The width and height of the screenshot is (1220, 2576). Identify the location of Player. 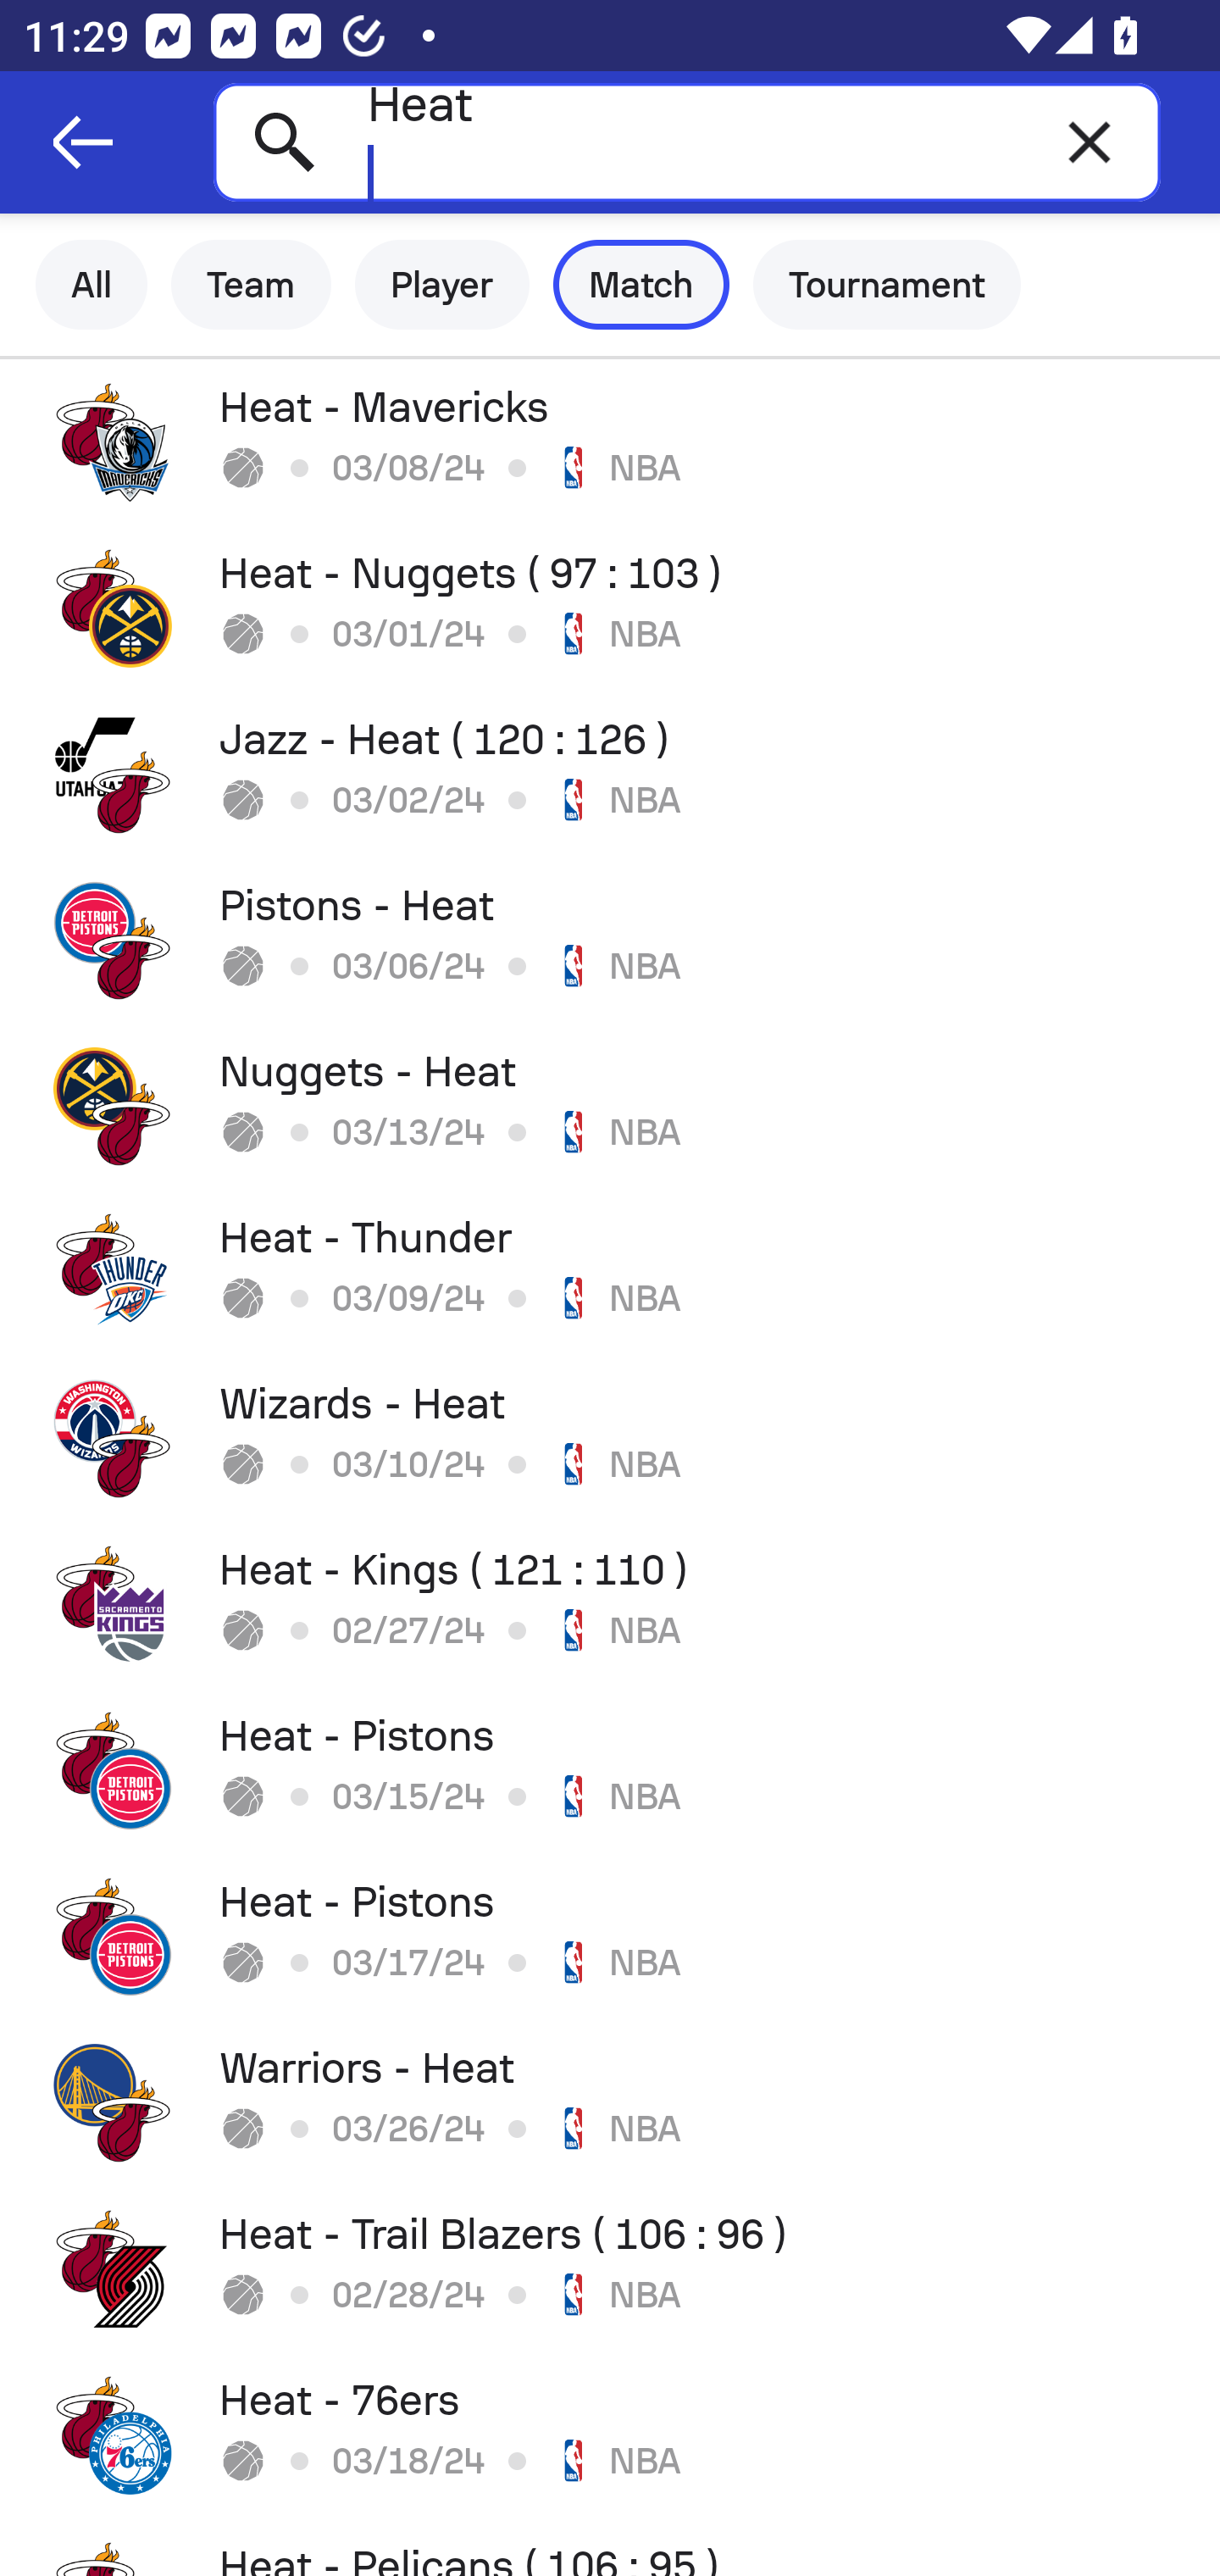
(442, 285).